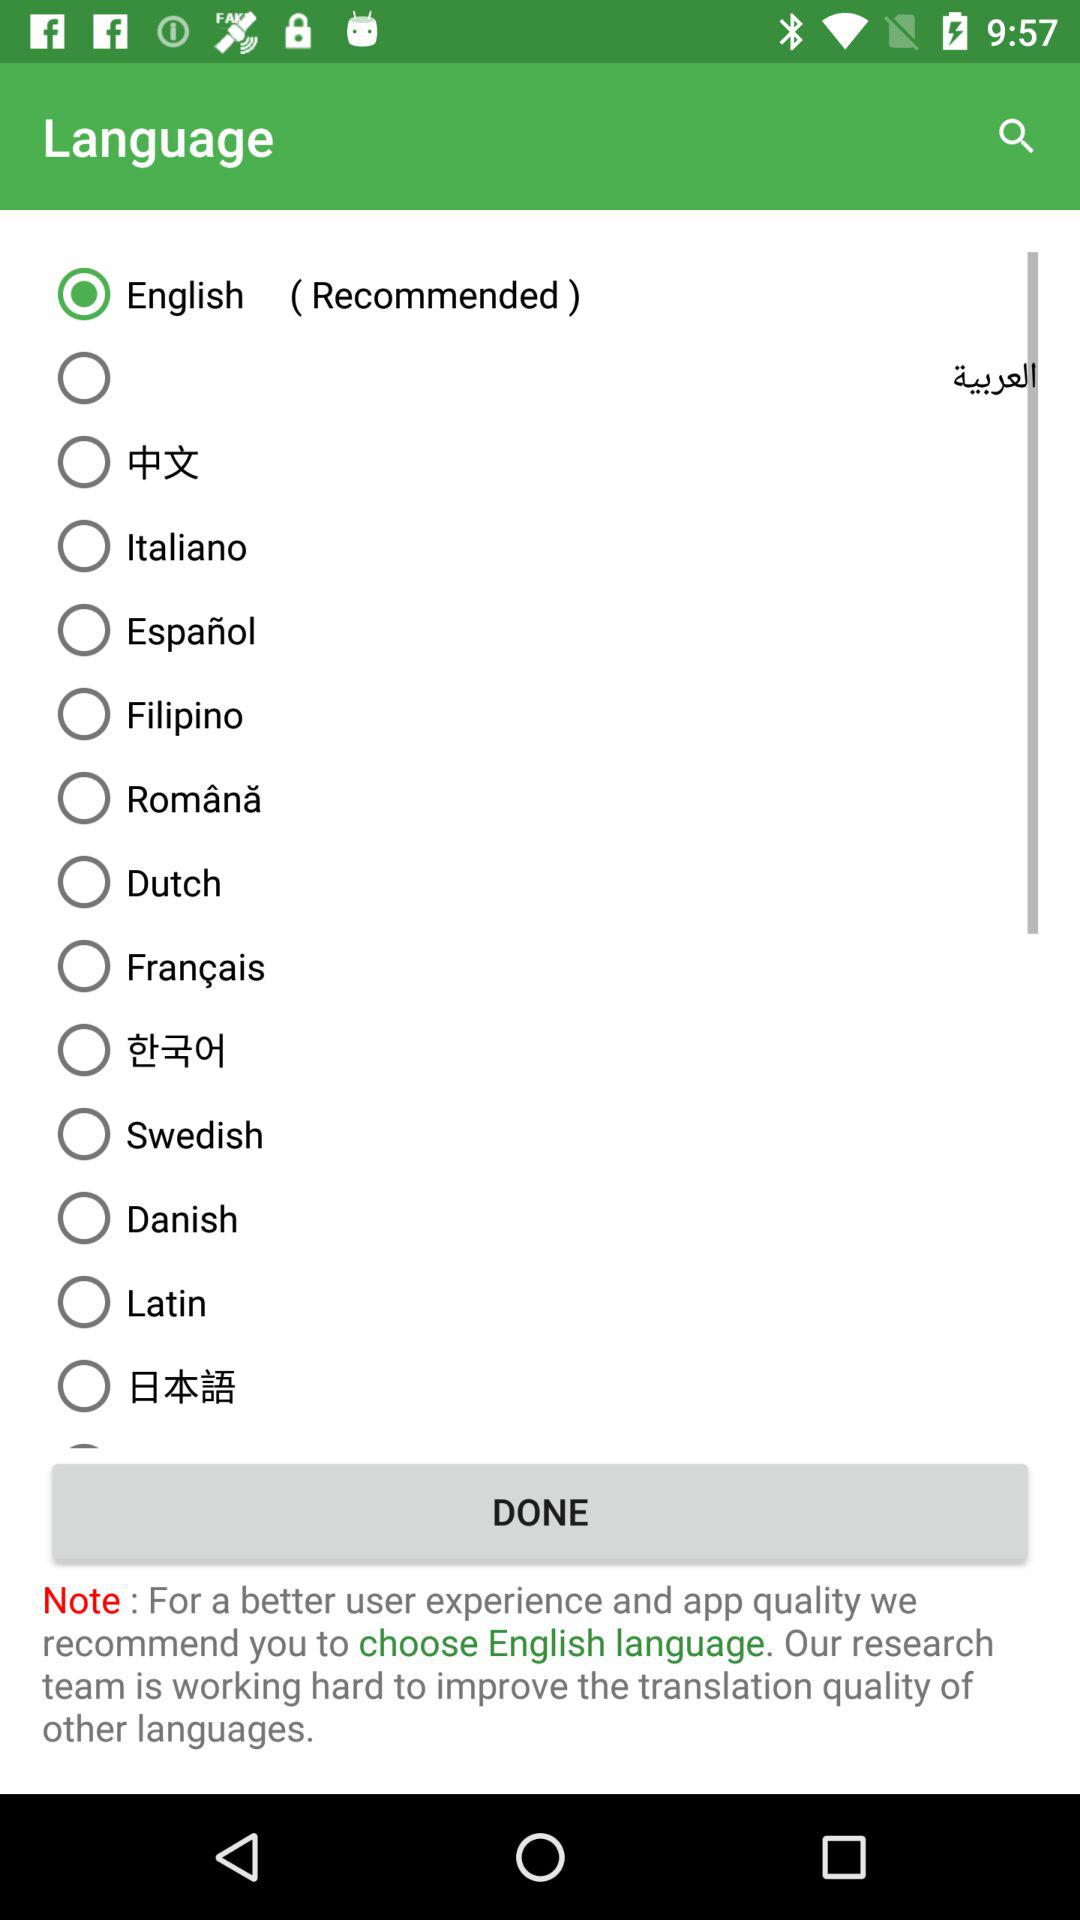  Describe the element at coordinates (540, 1218) in the screenshot. I see `turn off the item below the swedish item` at that location.